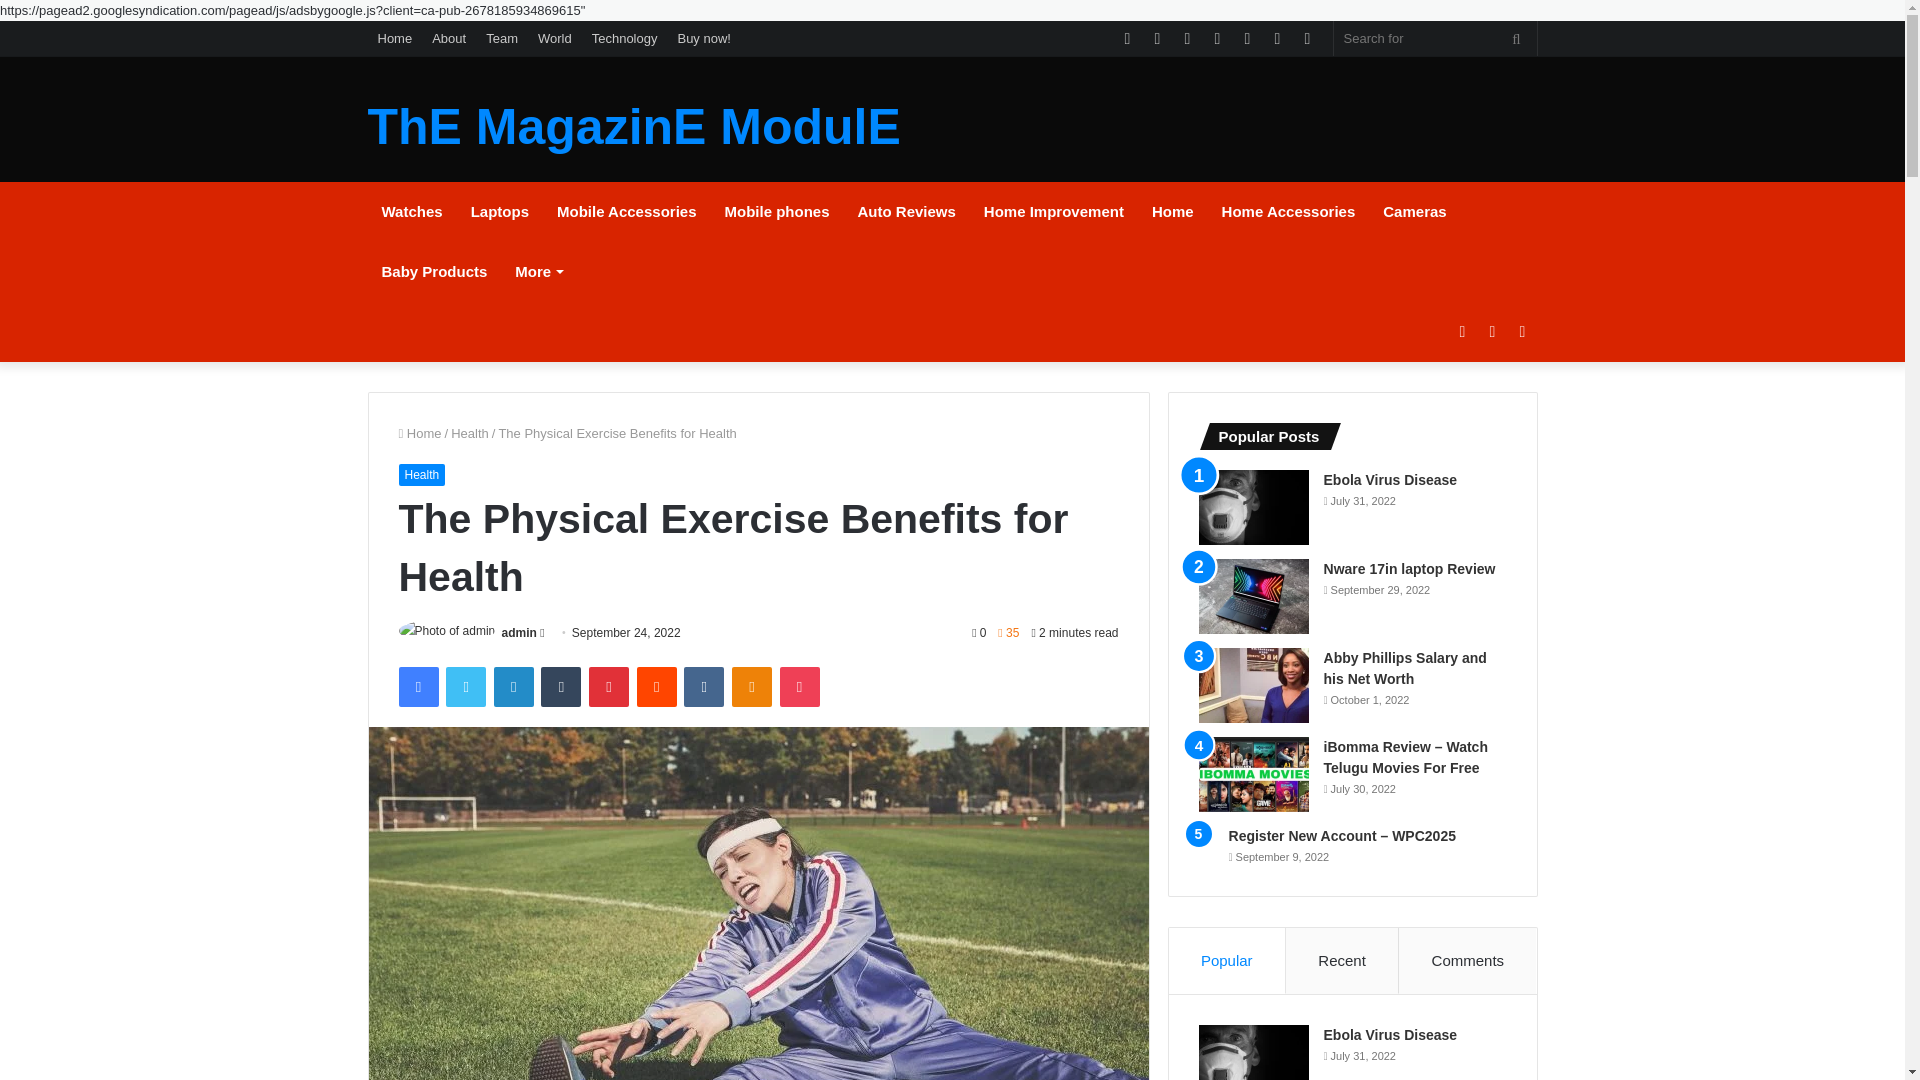 The image size is (1920, 1080). I want to click on Search for, so click(1517, 38).